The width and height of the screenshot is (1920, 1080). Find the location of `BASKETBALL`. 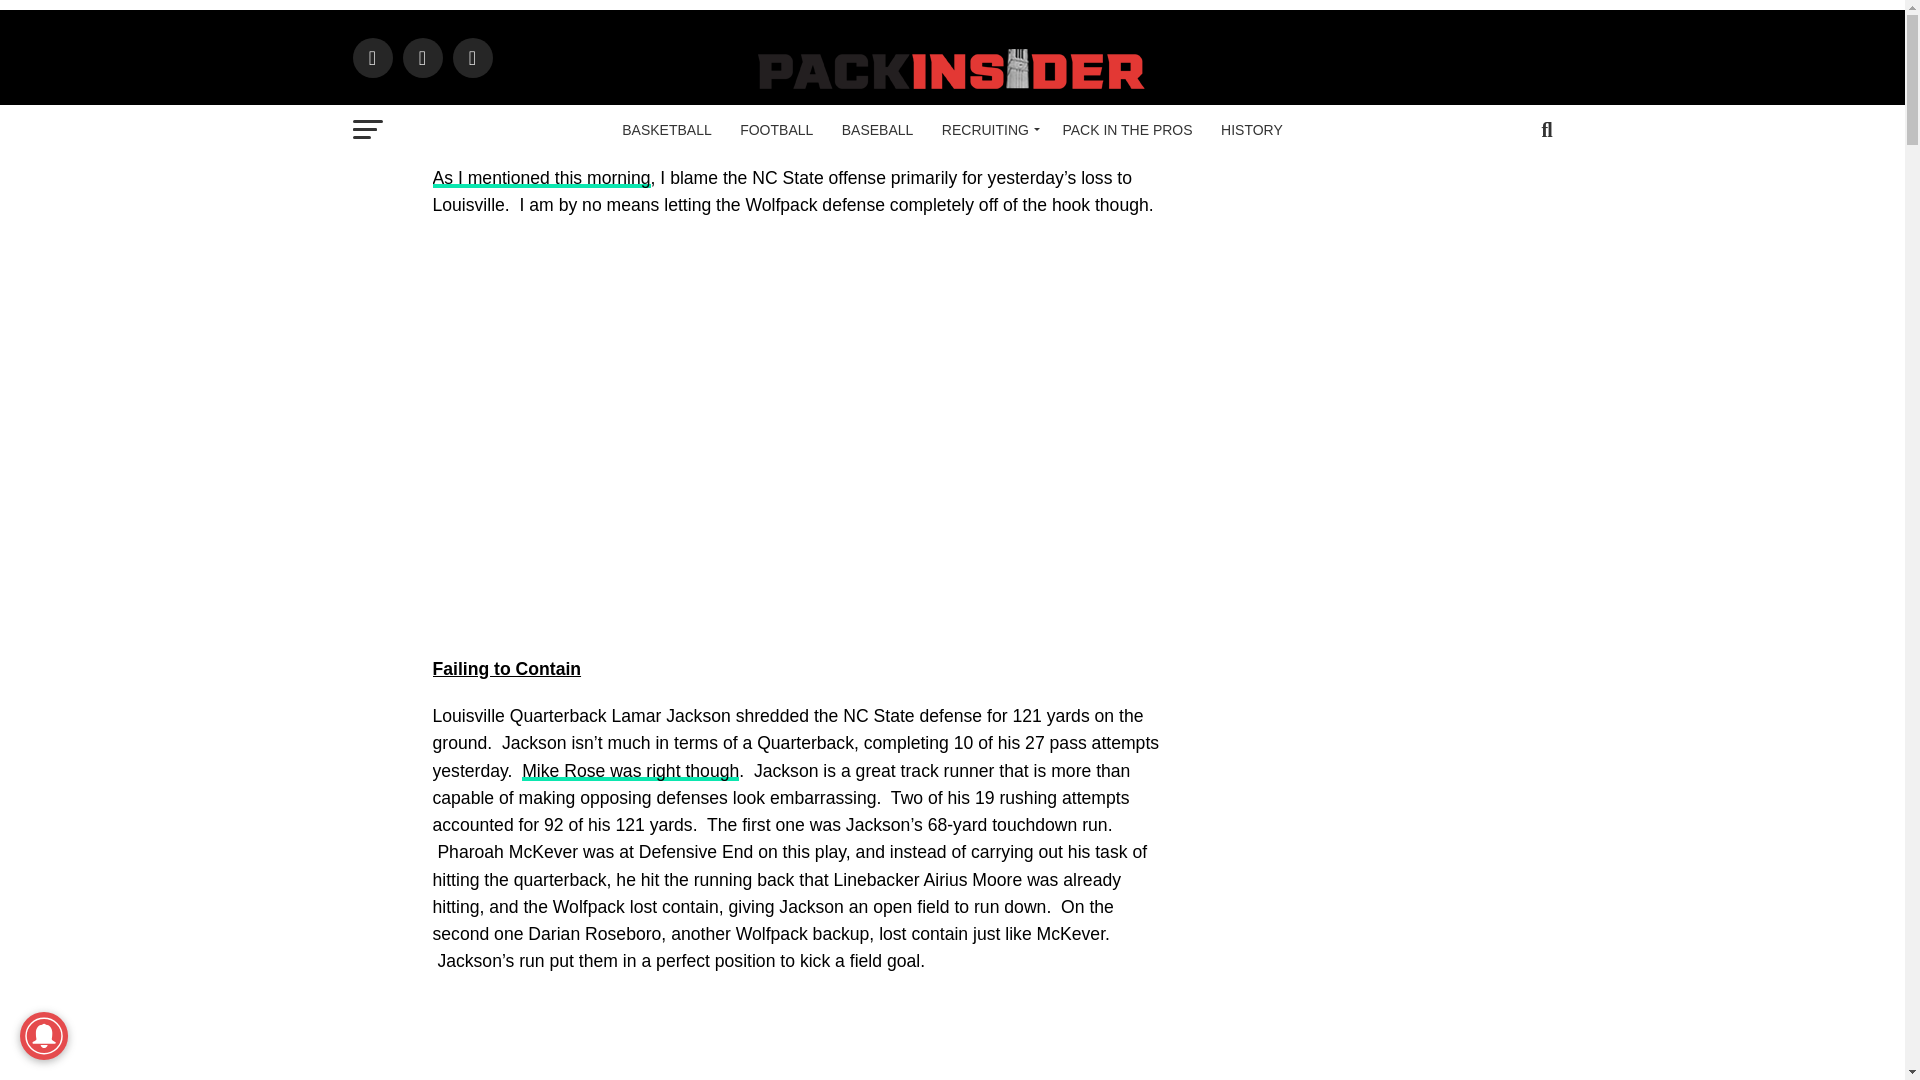

BASKETBALL is located at coordinates (666, 130).